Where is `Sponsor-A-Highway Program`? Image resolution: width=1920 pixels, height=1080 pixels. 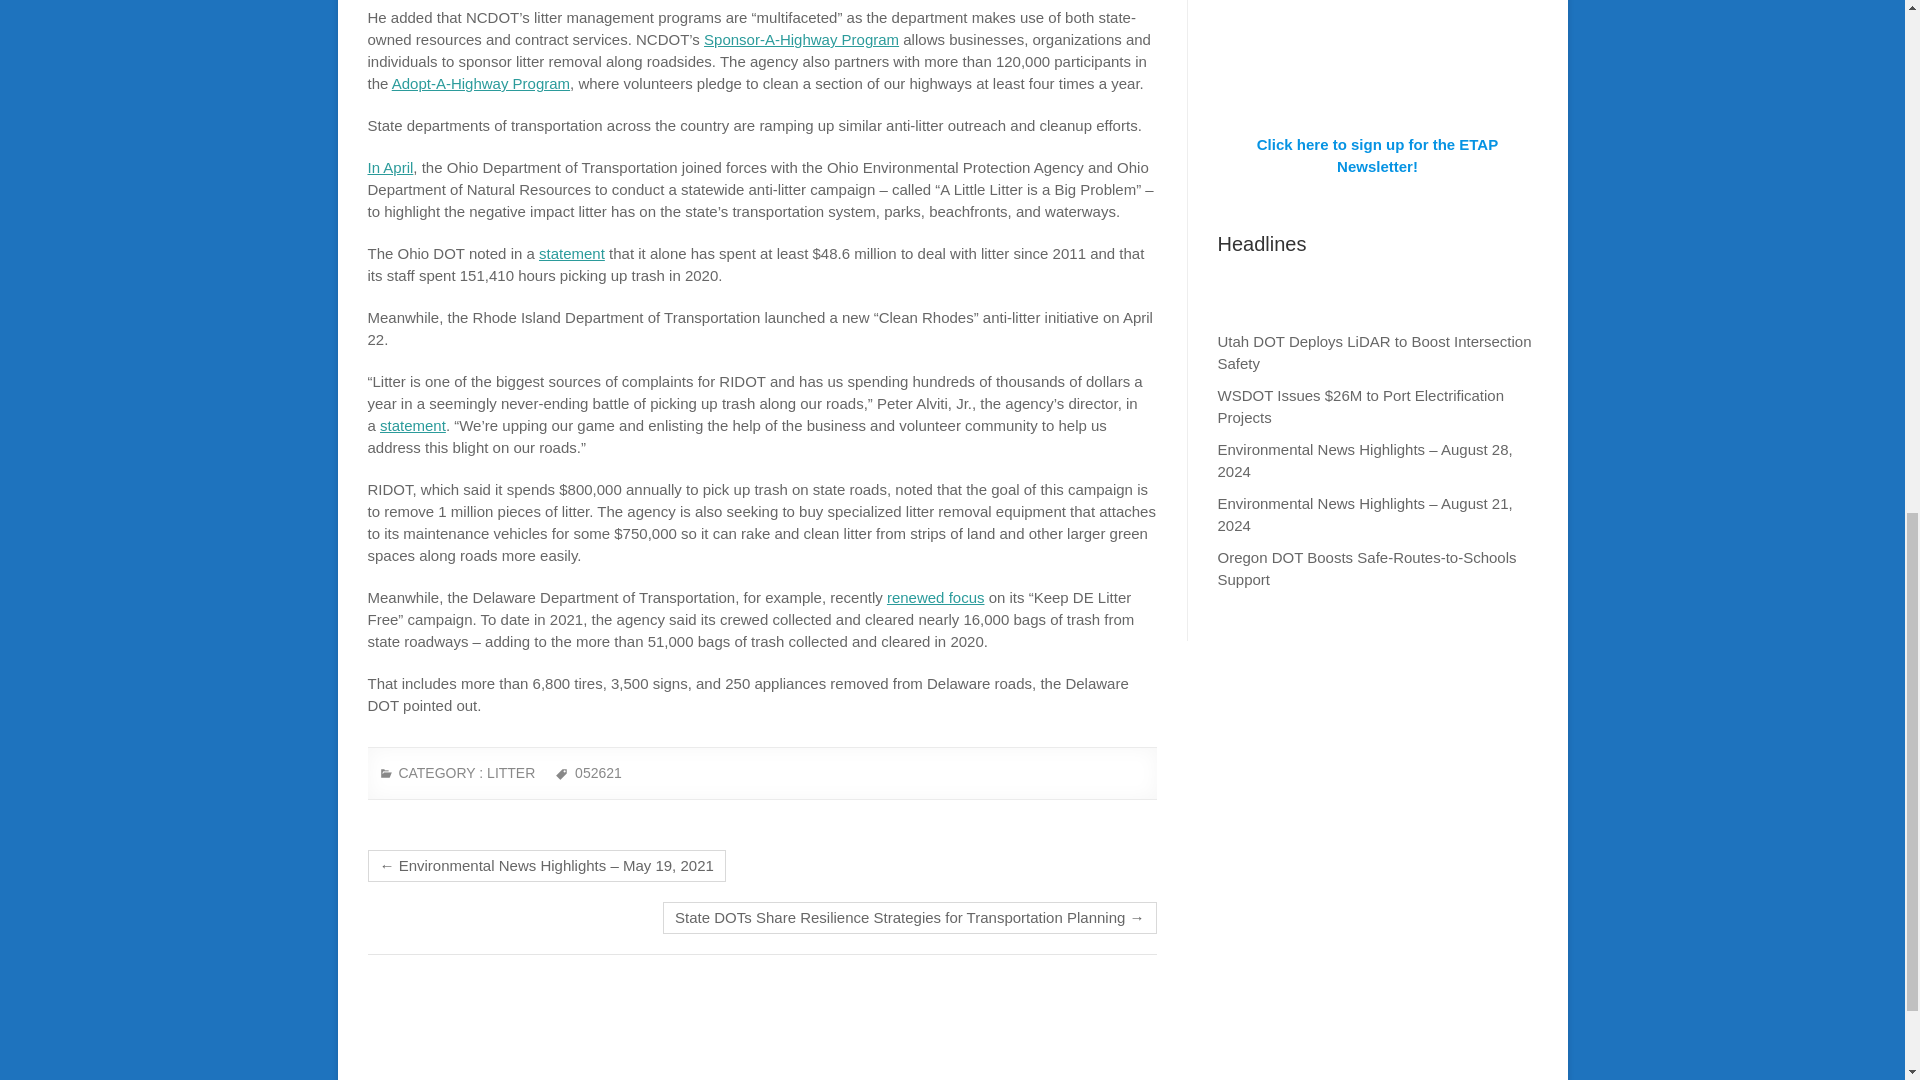
Sponsor-A-Highway Program is located at coordinates (801, 39).